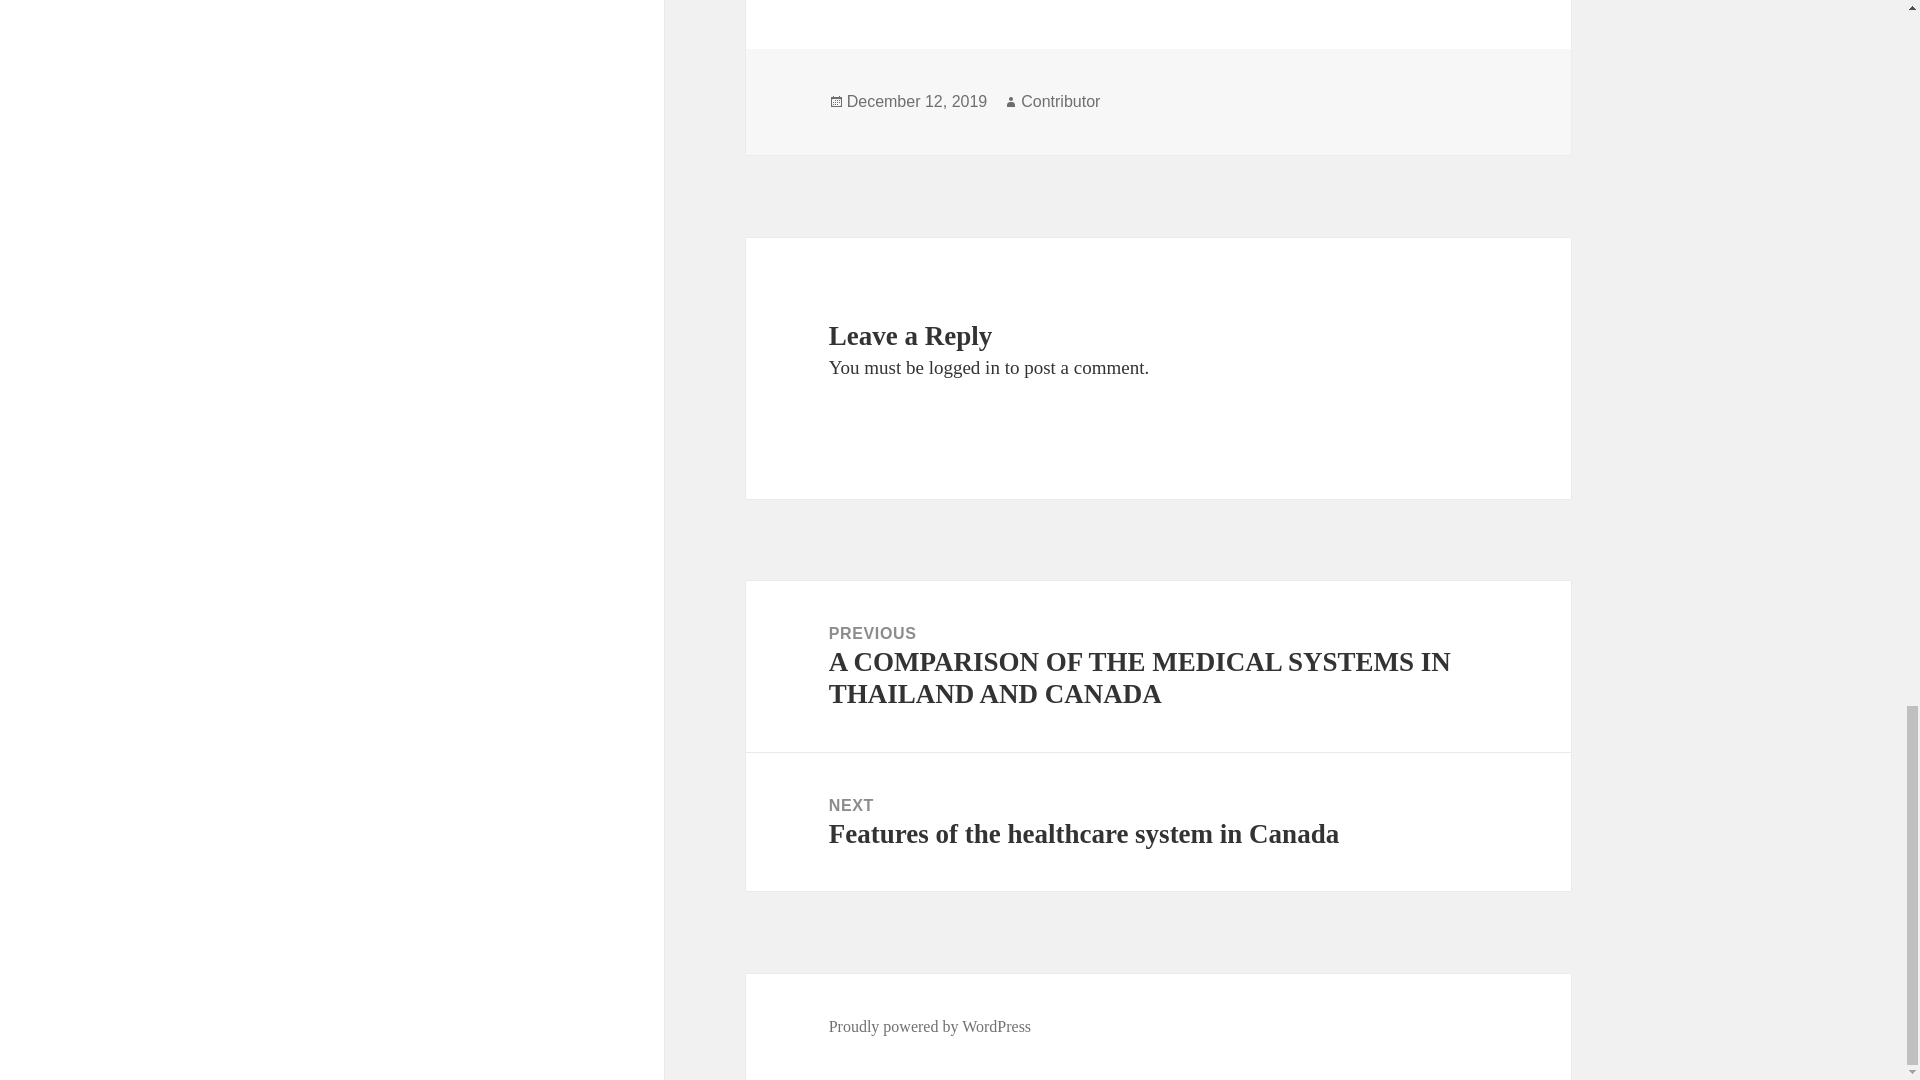 The height and width of the screenshot is (1080, 1920). Describe the element at coordinates (964, 368) in the screenshot. I see `logged in` at that location.